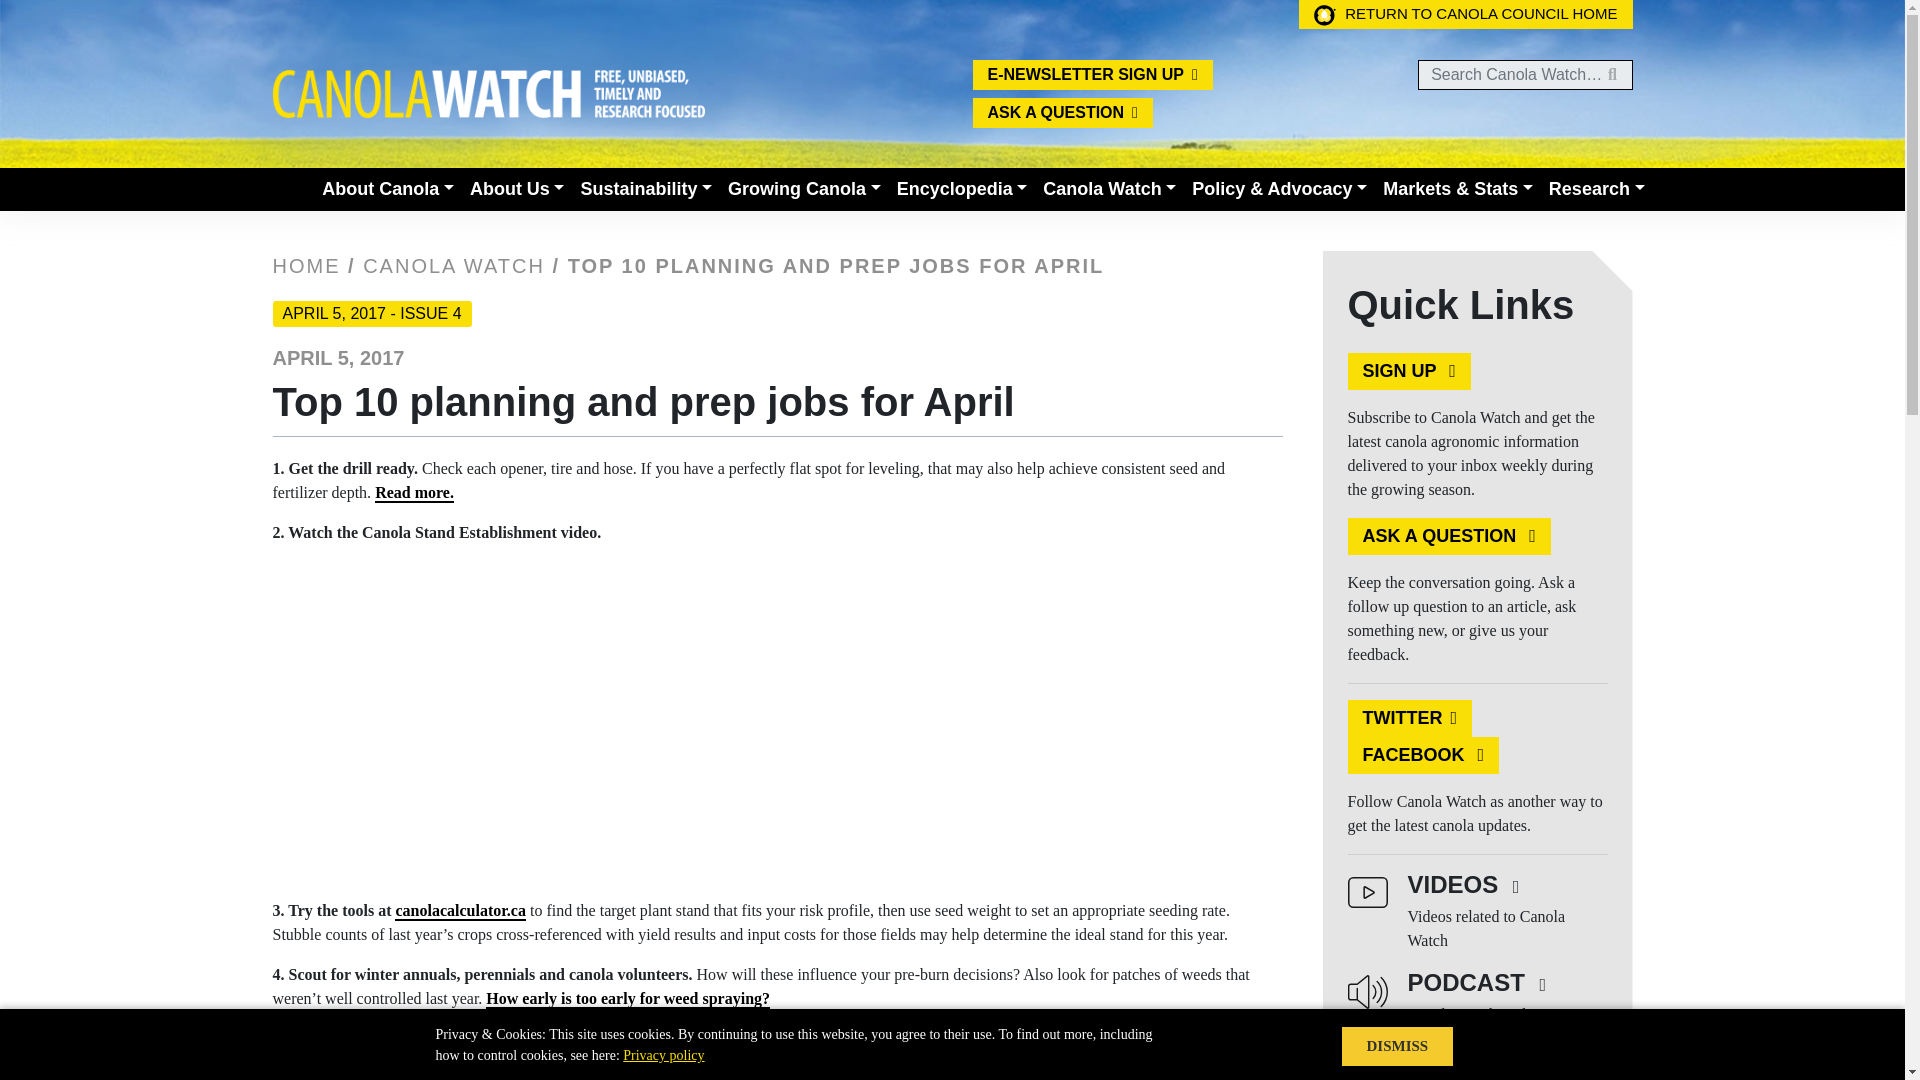 This screenshot has height=1080, width=1920. What do you see at coordinates (517, 189) in the screenshot?
I see `About Us` at bounding box center [517, 189].